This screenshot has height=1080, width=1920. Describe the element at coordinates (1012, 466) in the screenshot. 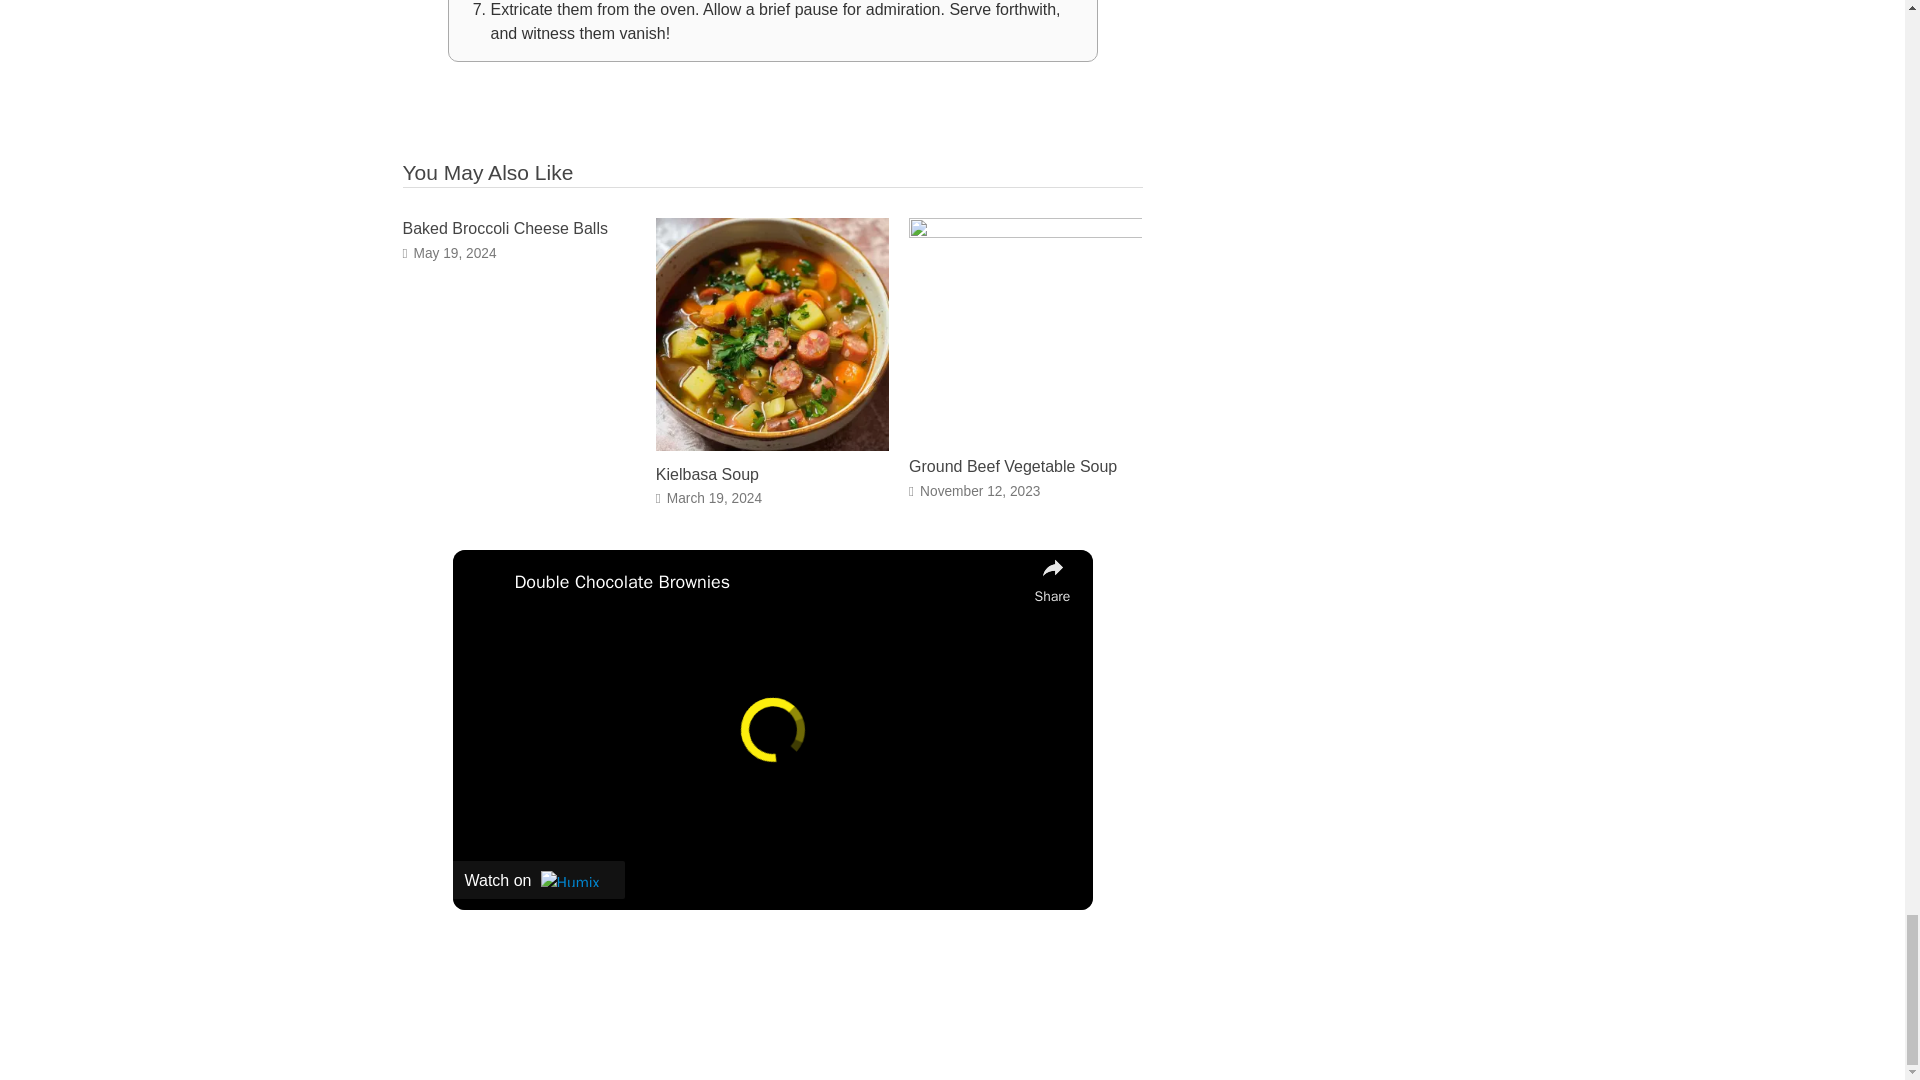

I see `Ground Beef Vegetable Soup` at that location.